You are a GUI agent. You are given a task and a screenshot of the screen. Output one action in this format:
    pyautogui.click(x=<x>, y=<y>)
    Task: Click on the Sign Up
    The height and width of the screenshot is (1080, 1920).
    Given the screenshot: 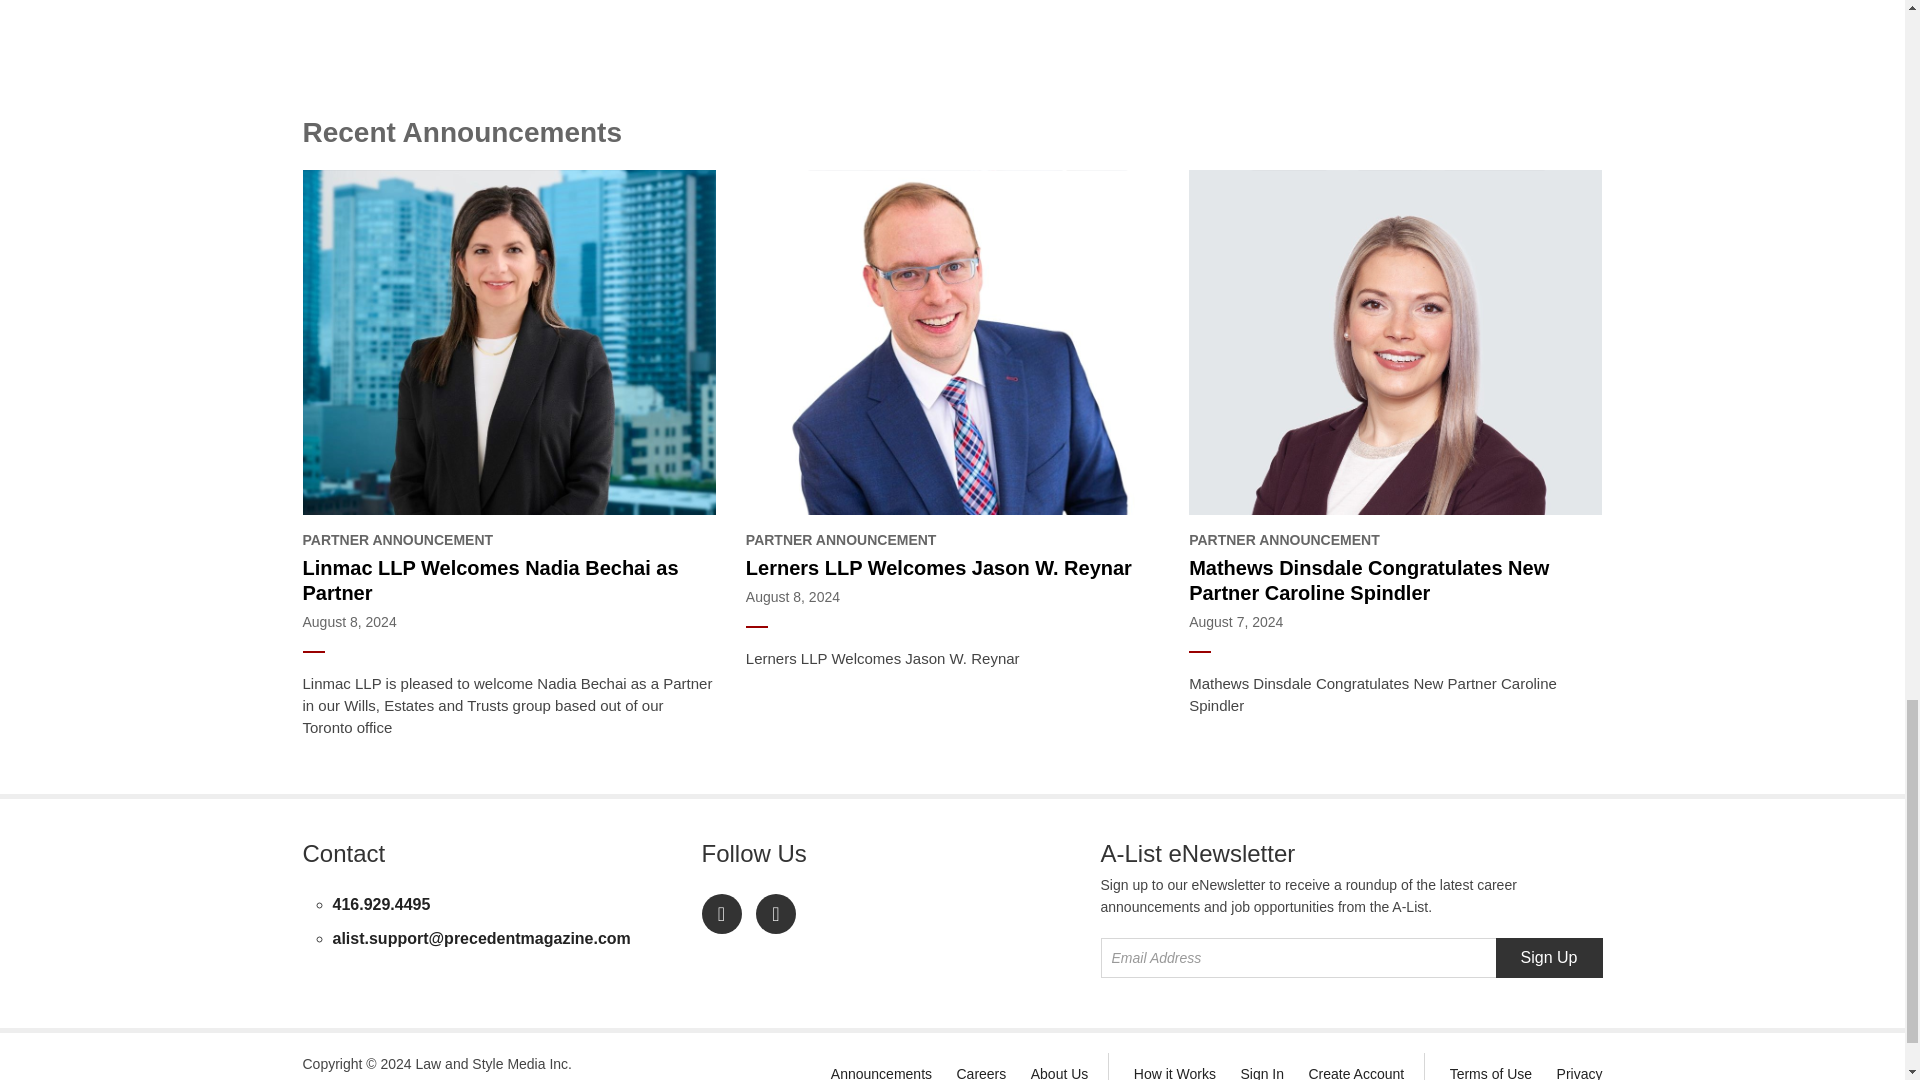 What is the action you would take?
    pyautogui.click(x=1549, y=958)
    